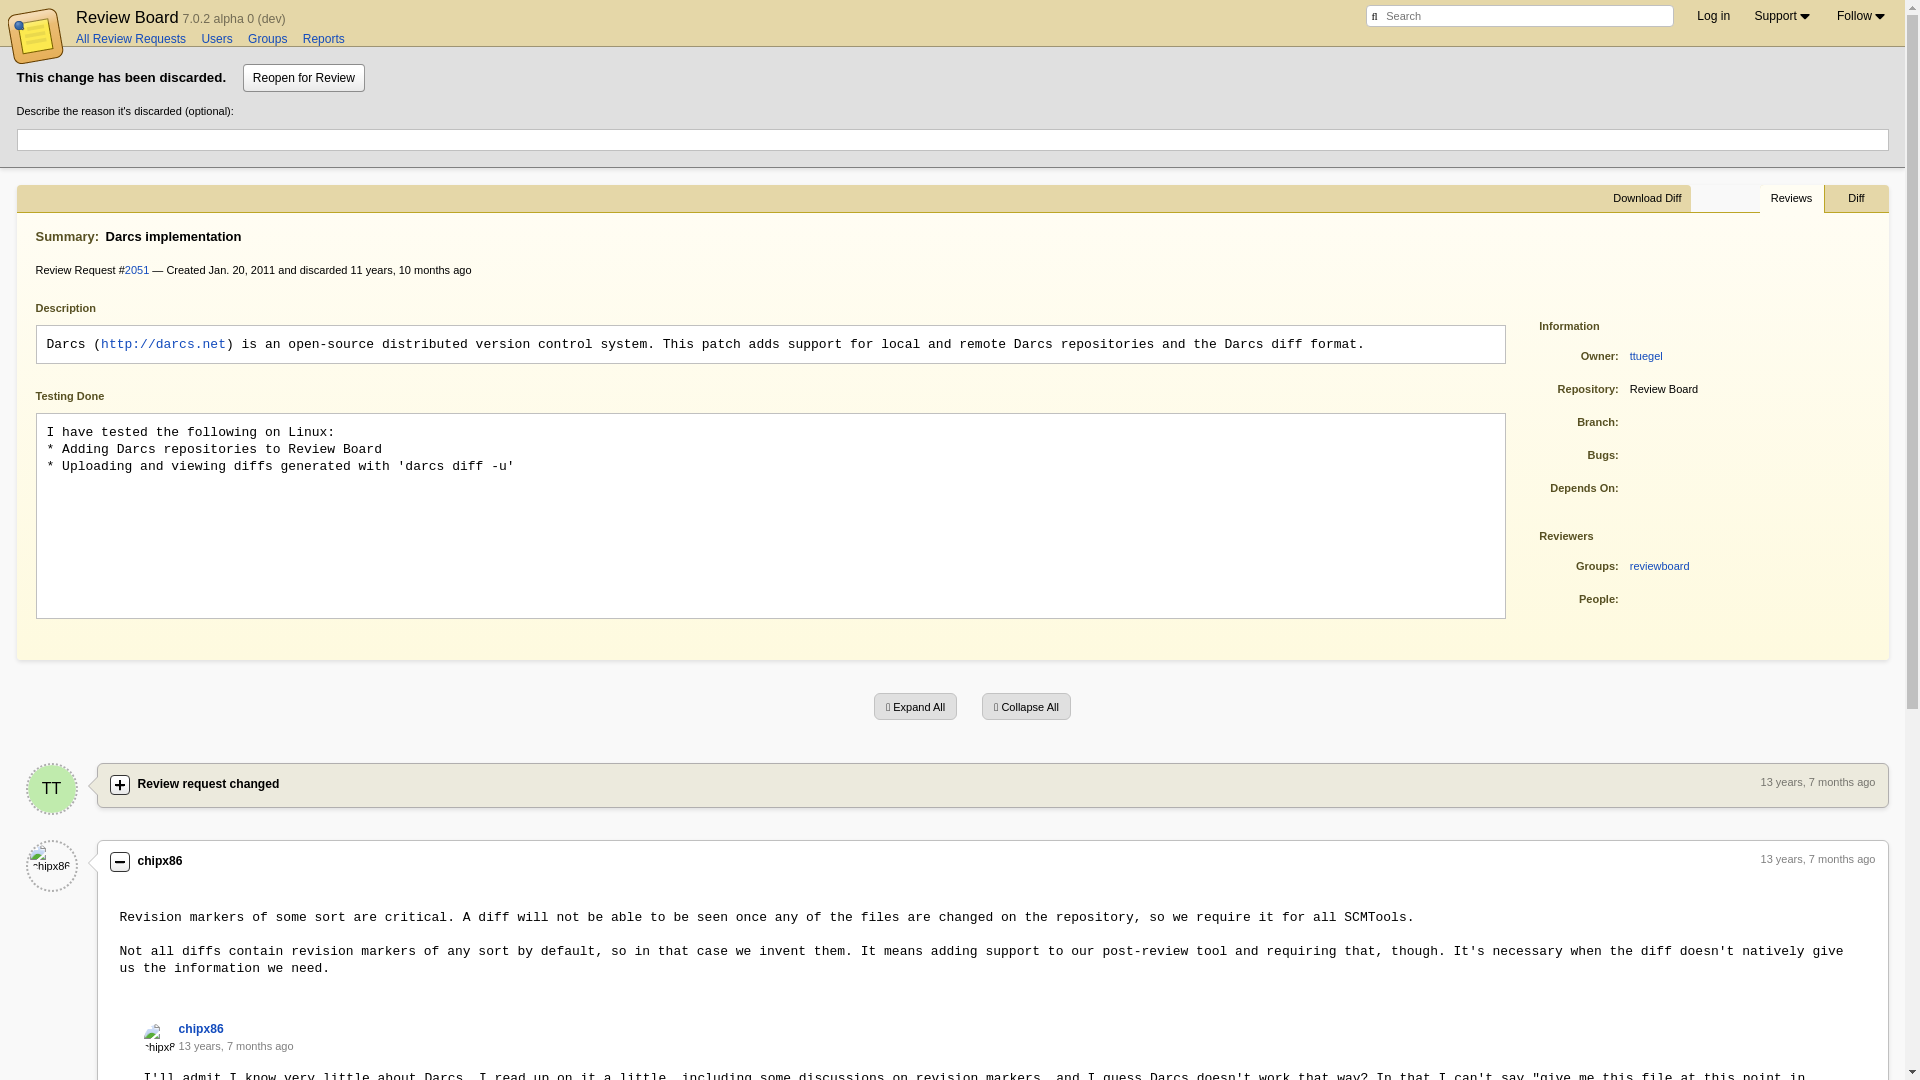  What do you see at coordinates (216, 39) in the screenshot?
I see `Users` at bounding box center [216, 39].